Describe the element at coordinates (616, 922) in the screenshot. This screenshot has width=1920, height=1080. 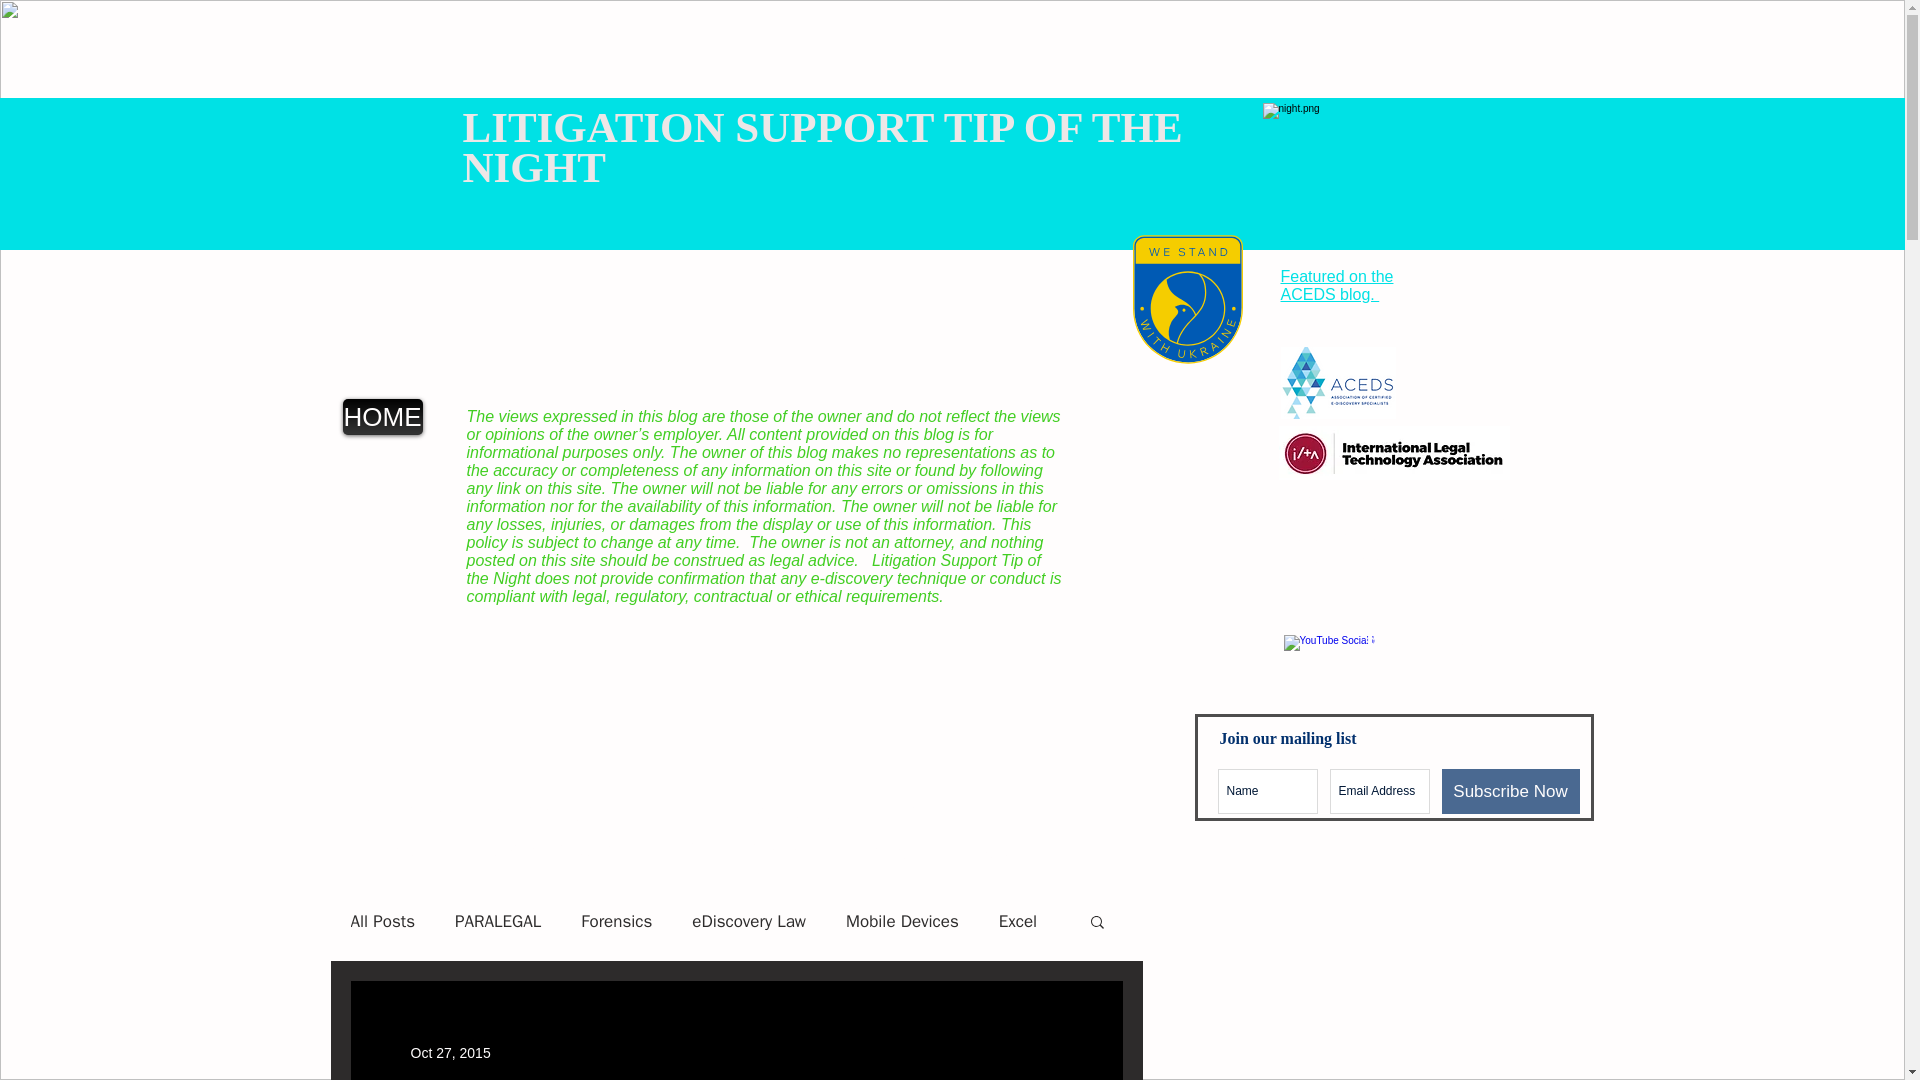
I see `Forensics` at that location.